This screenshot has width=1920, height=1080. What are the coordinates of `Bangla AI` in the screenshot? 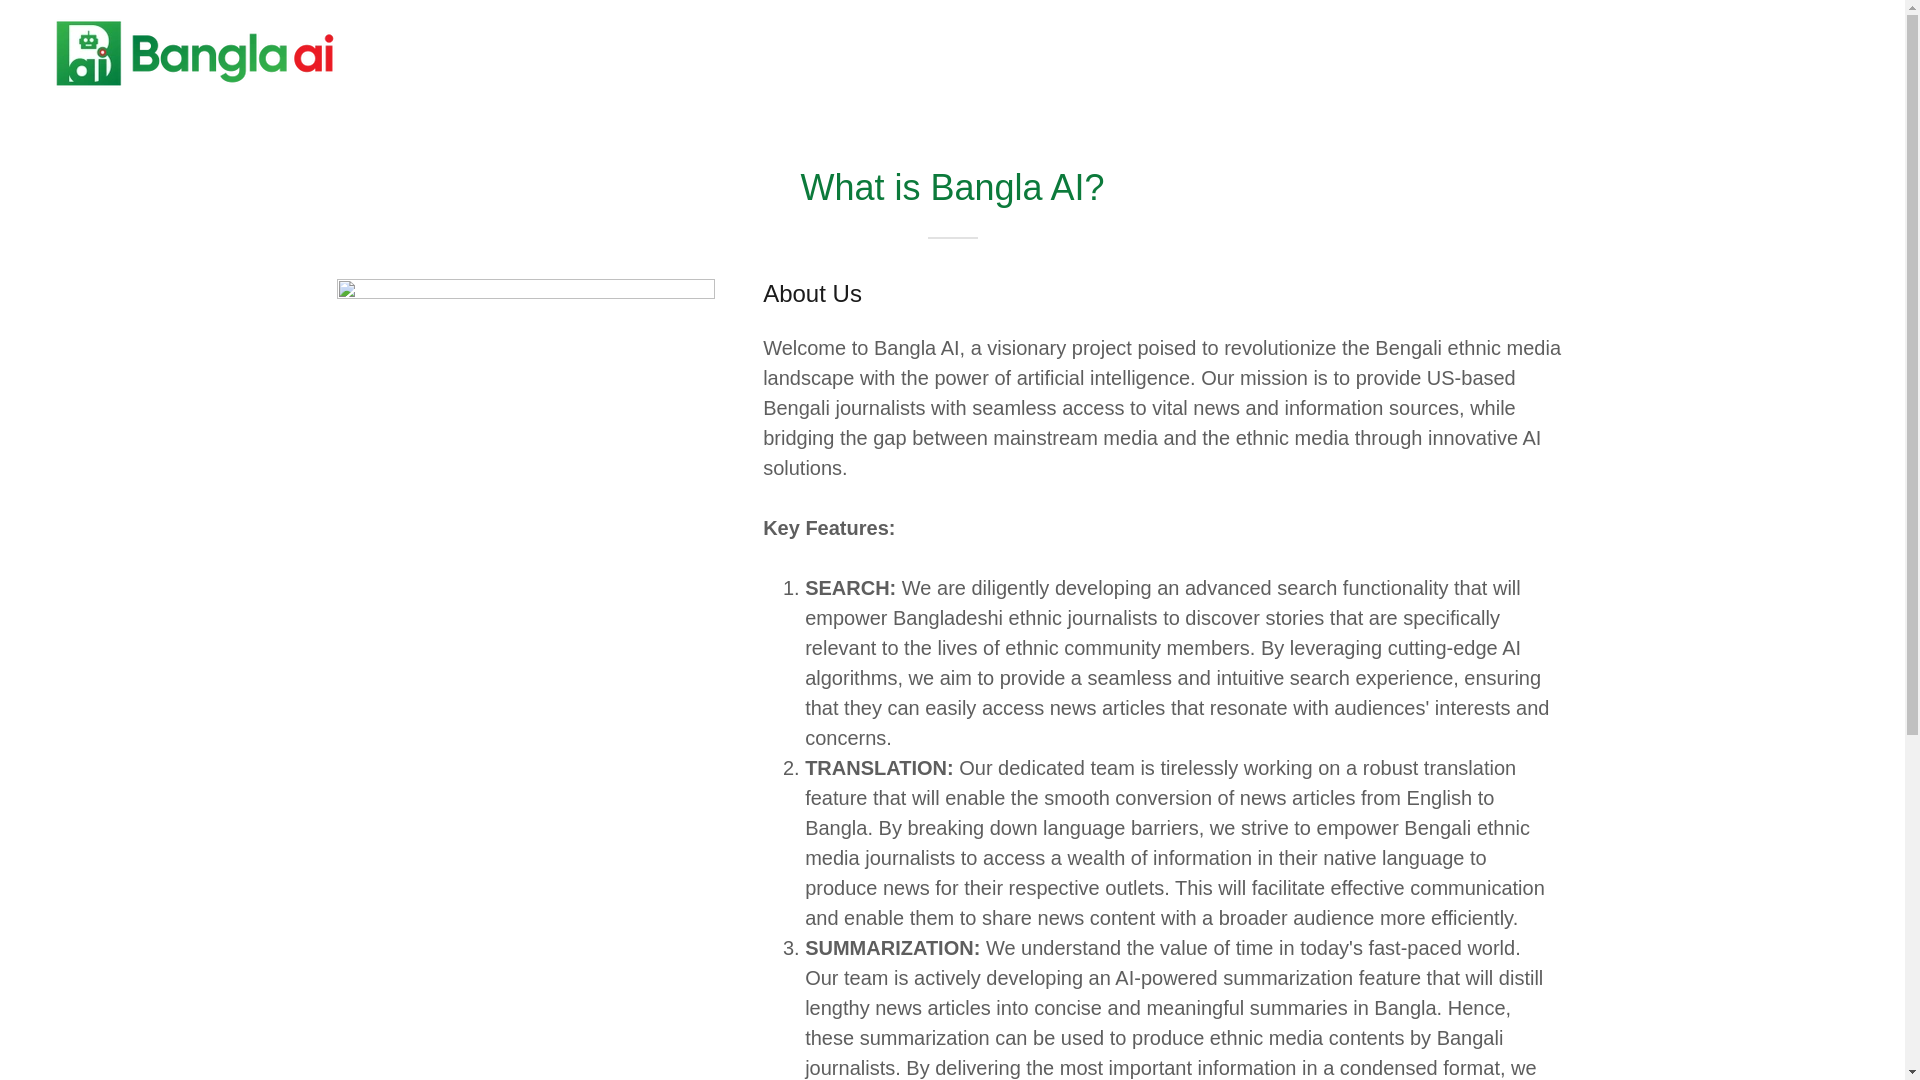 It's located at (194, 52).